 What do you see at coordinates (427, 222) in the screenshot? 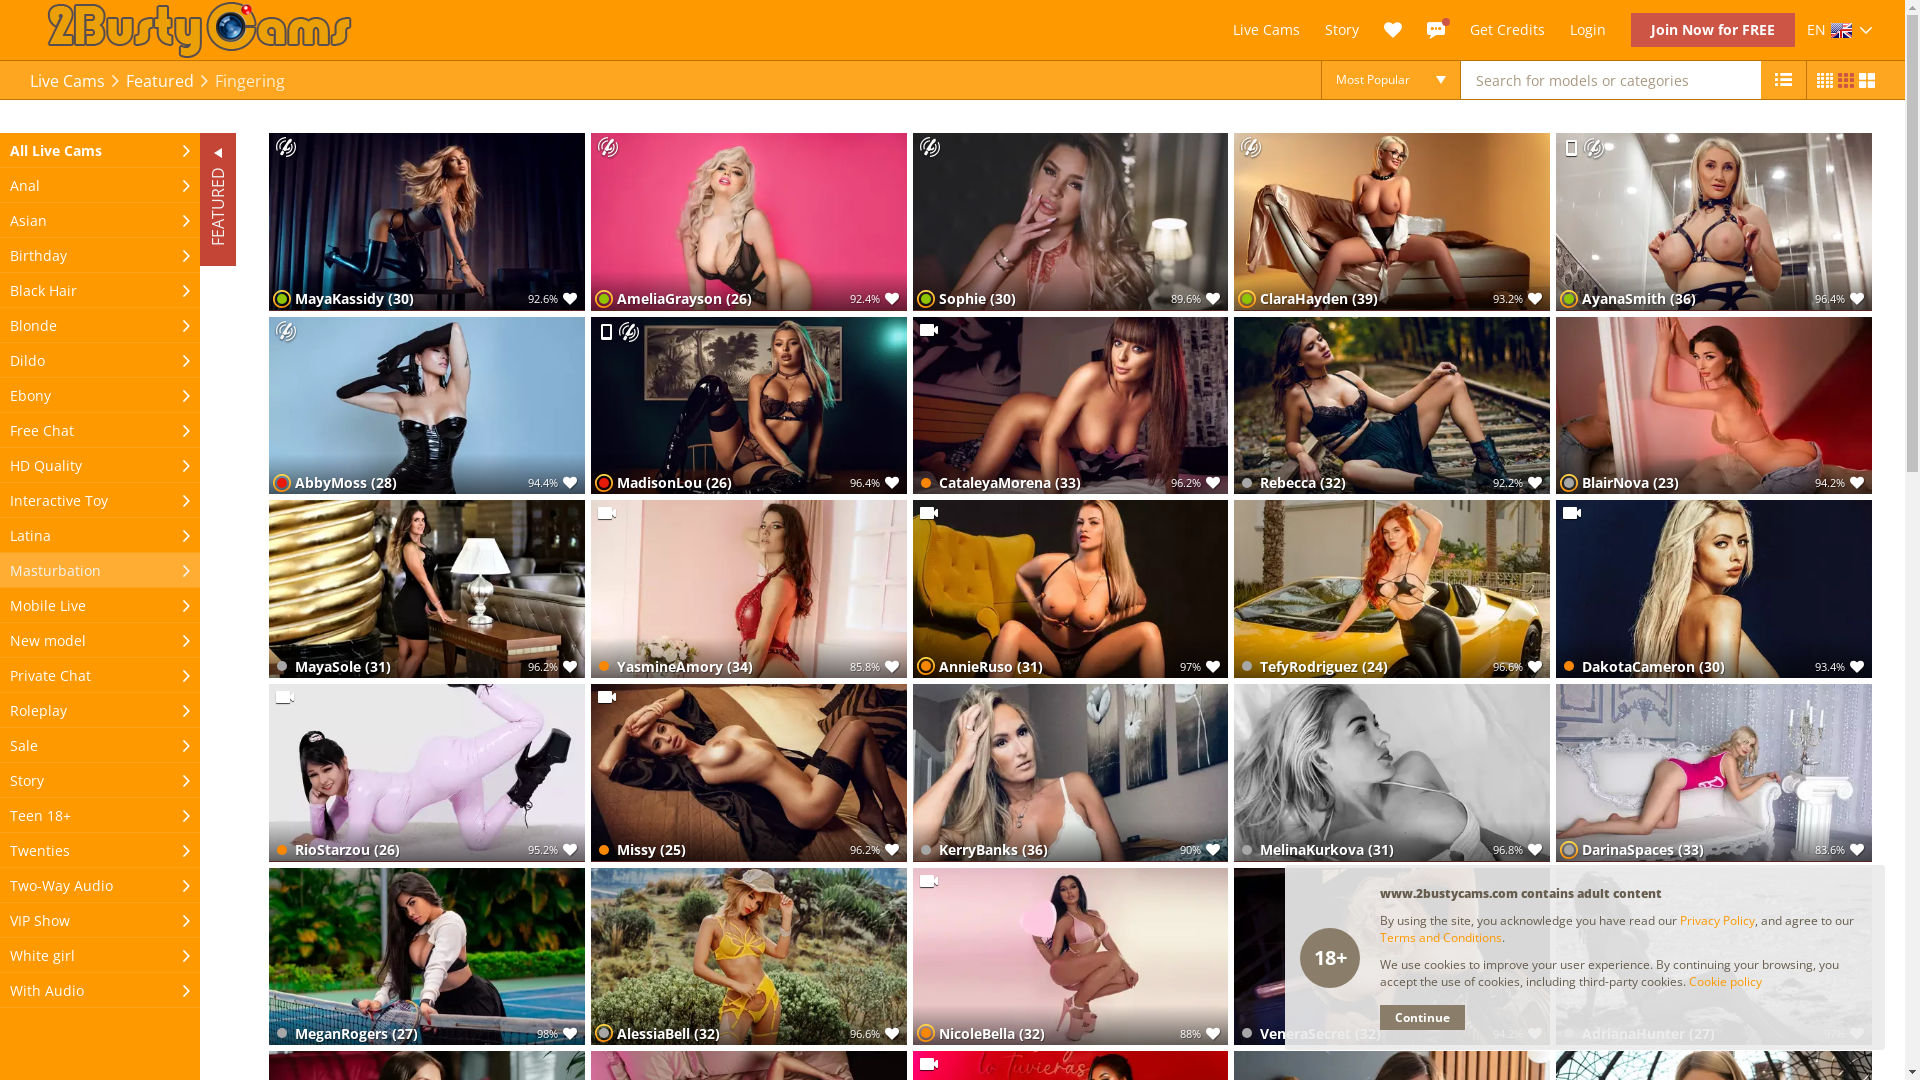
I see `MayaKassidy (30)
92.6%` at bounding box center [427, 222].